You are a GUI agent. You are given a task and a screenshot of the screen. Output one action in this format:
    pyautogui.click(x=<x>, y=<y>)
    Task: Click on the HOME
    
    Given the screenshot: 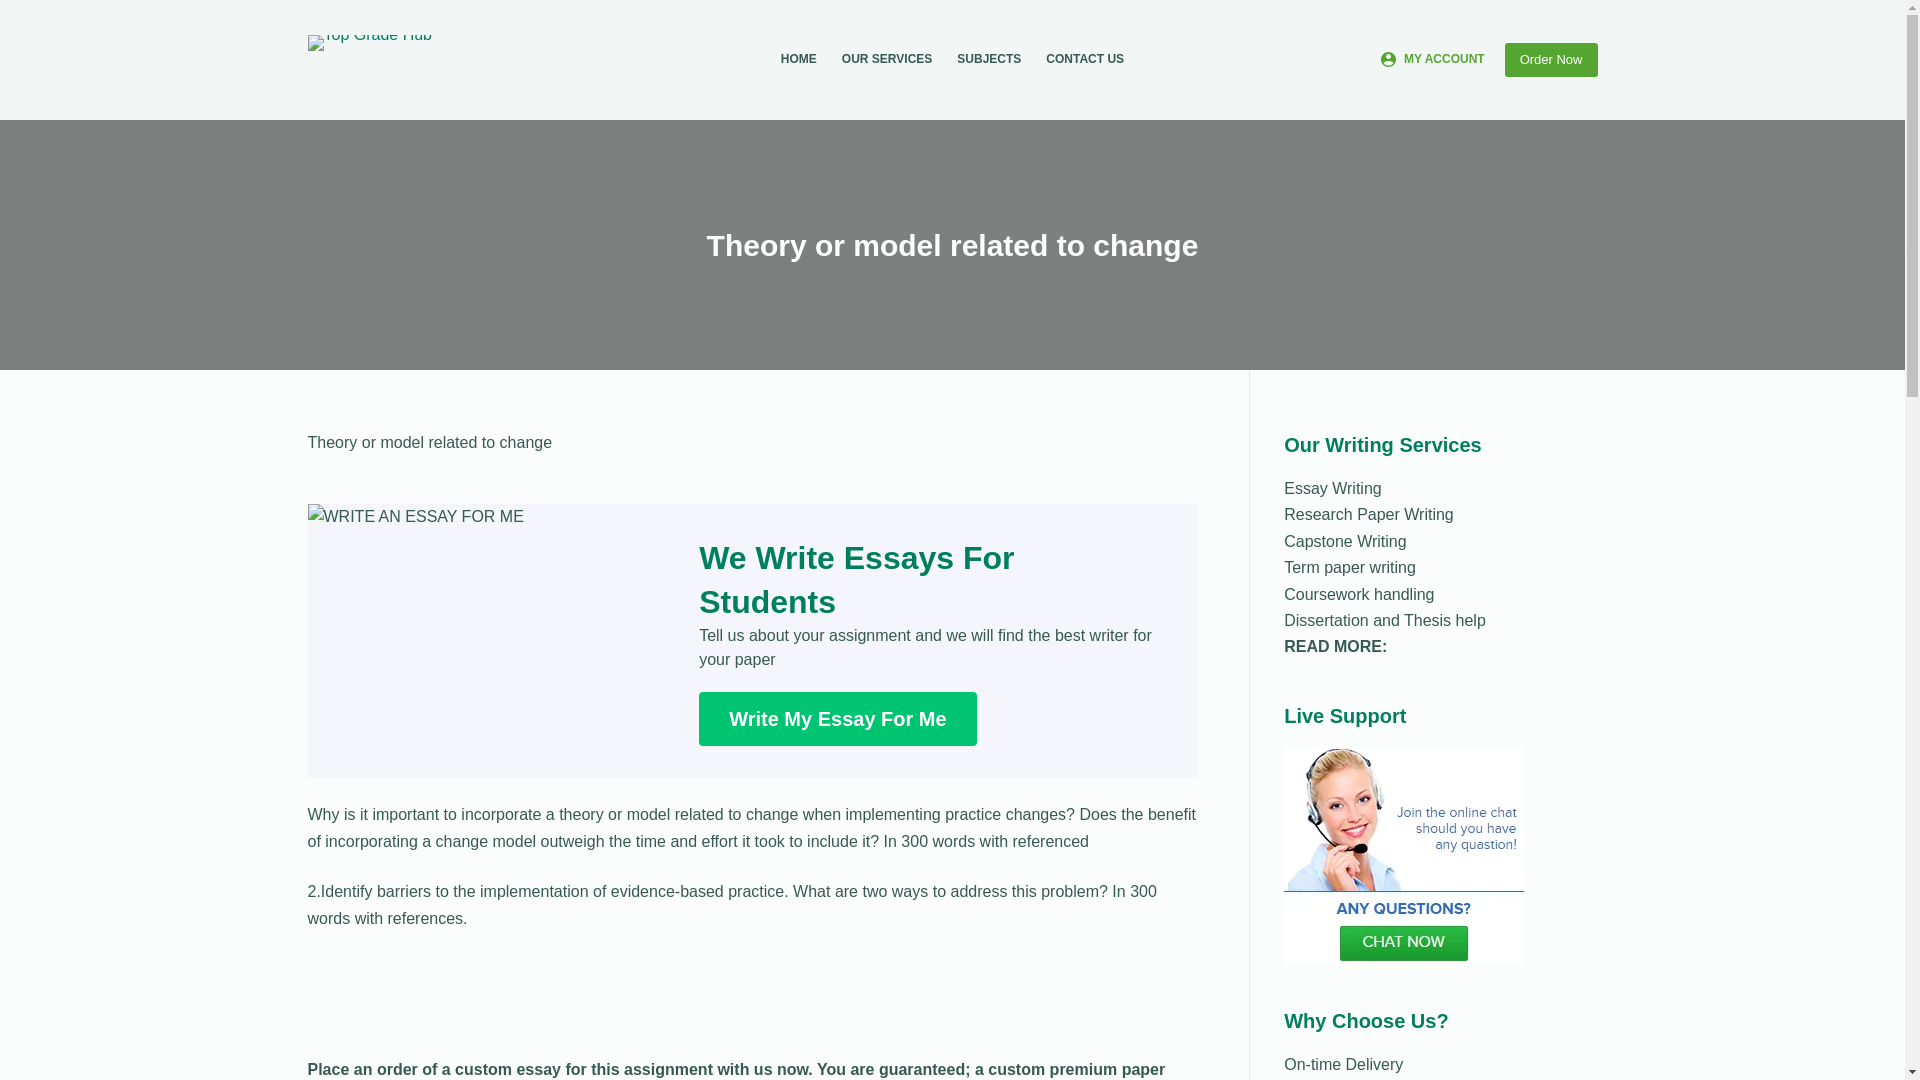 What is the action you would take?
    pyautogui.click(x=798, y=60)
    